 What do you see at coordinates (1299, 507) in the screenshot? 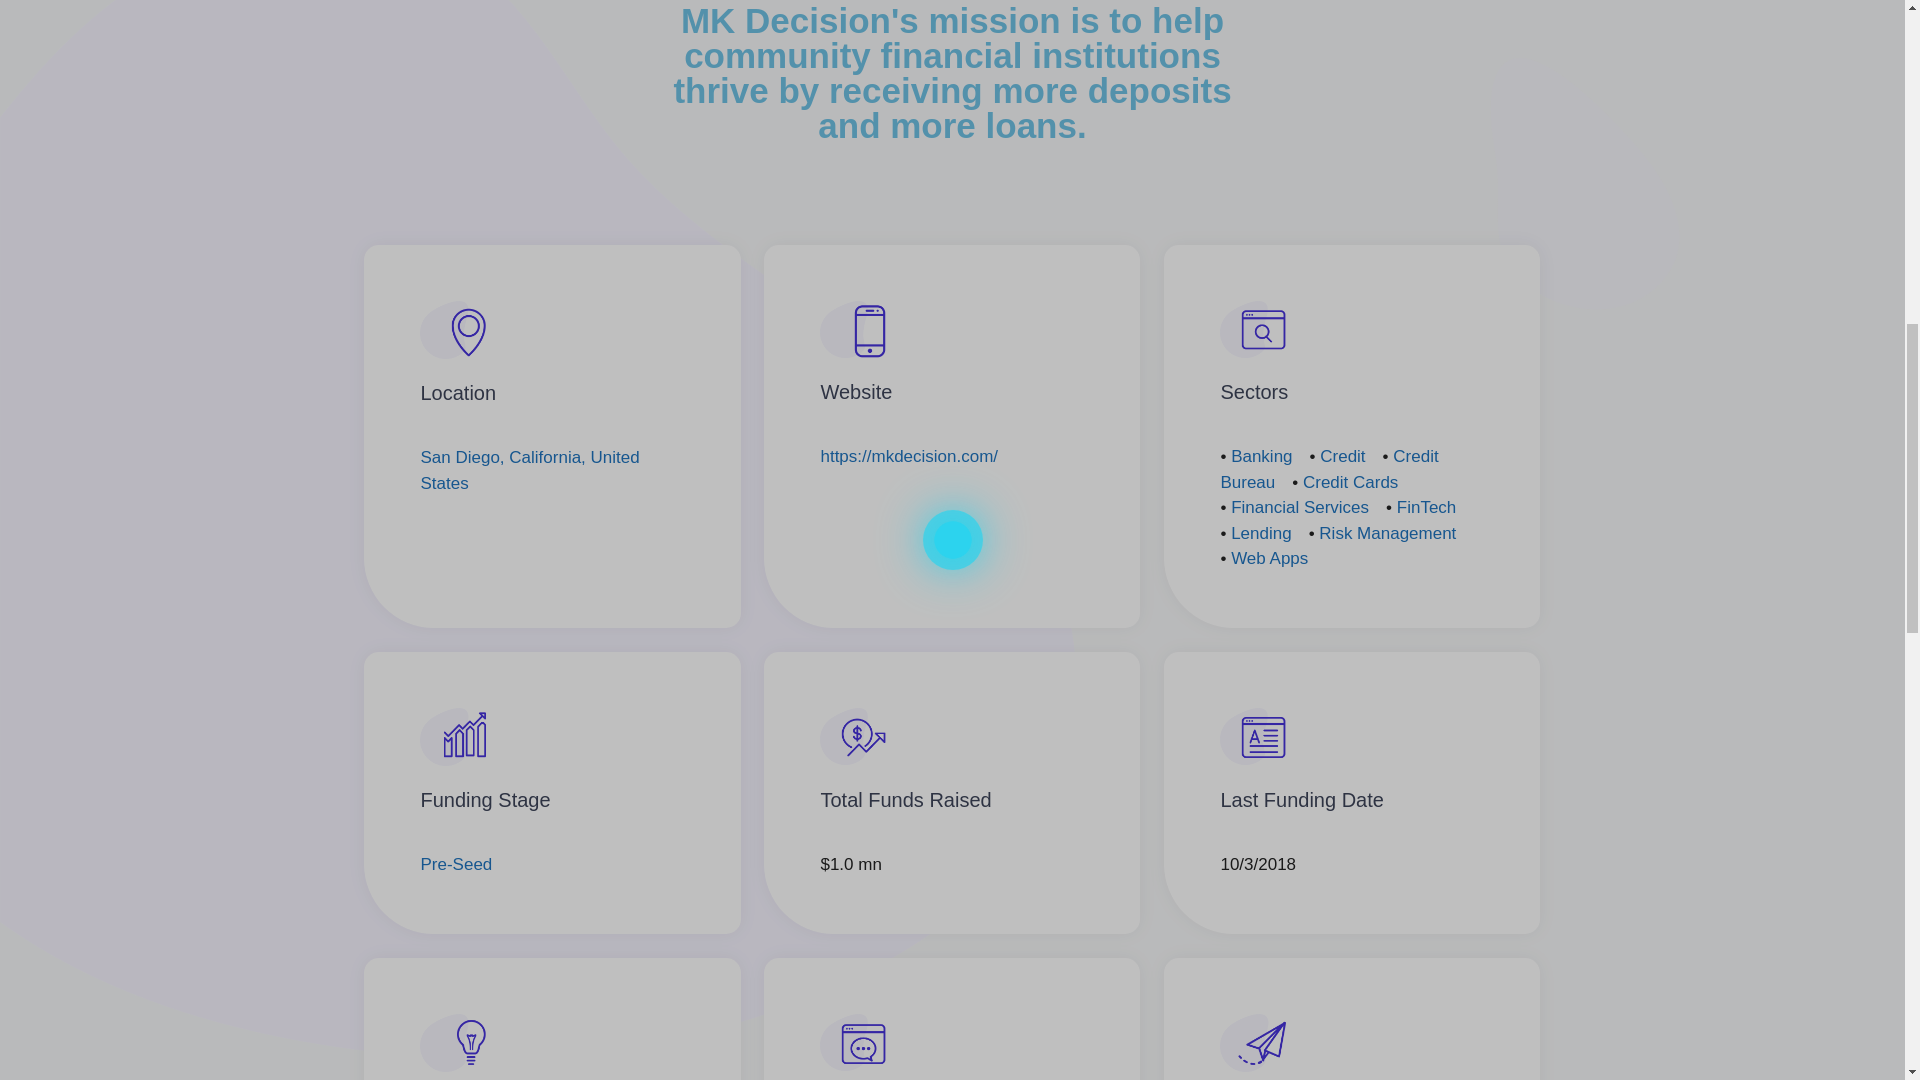
I see `Financial Services` at bounding box center [1299, 507].